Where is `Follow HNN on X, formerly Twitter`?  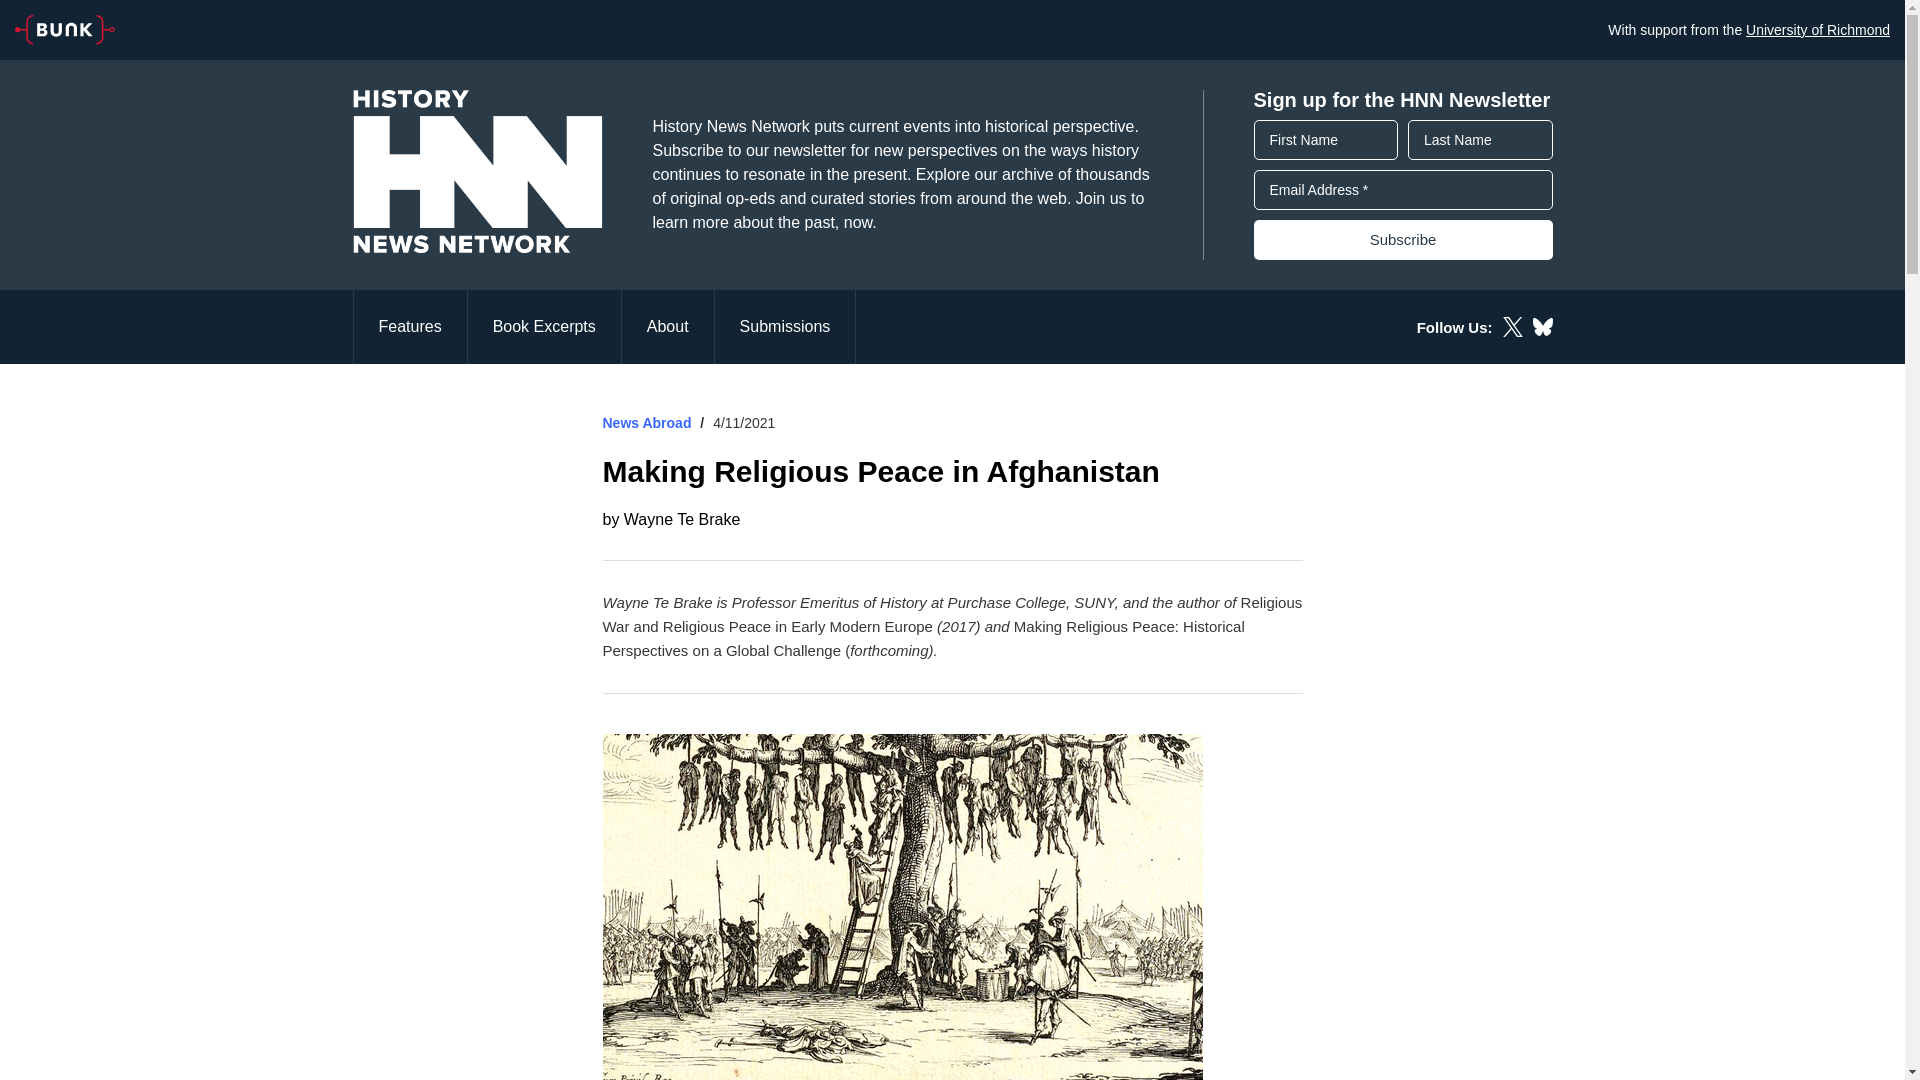 Follow HNN on X, formerly Twitter is located at coordinates (1512, 326).